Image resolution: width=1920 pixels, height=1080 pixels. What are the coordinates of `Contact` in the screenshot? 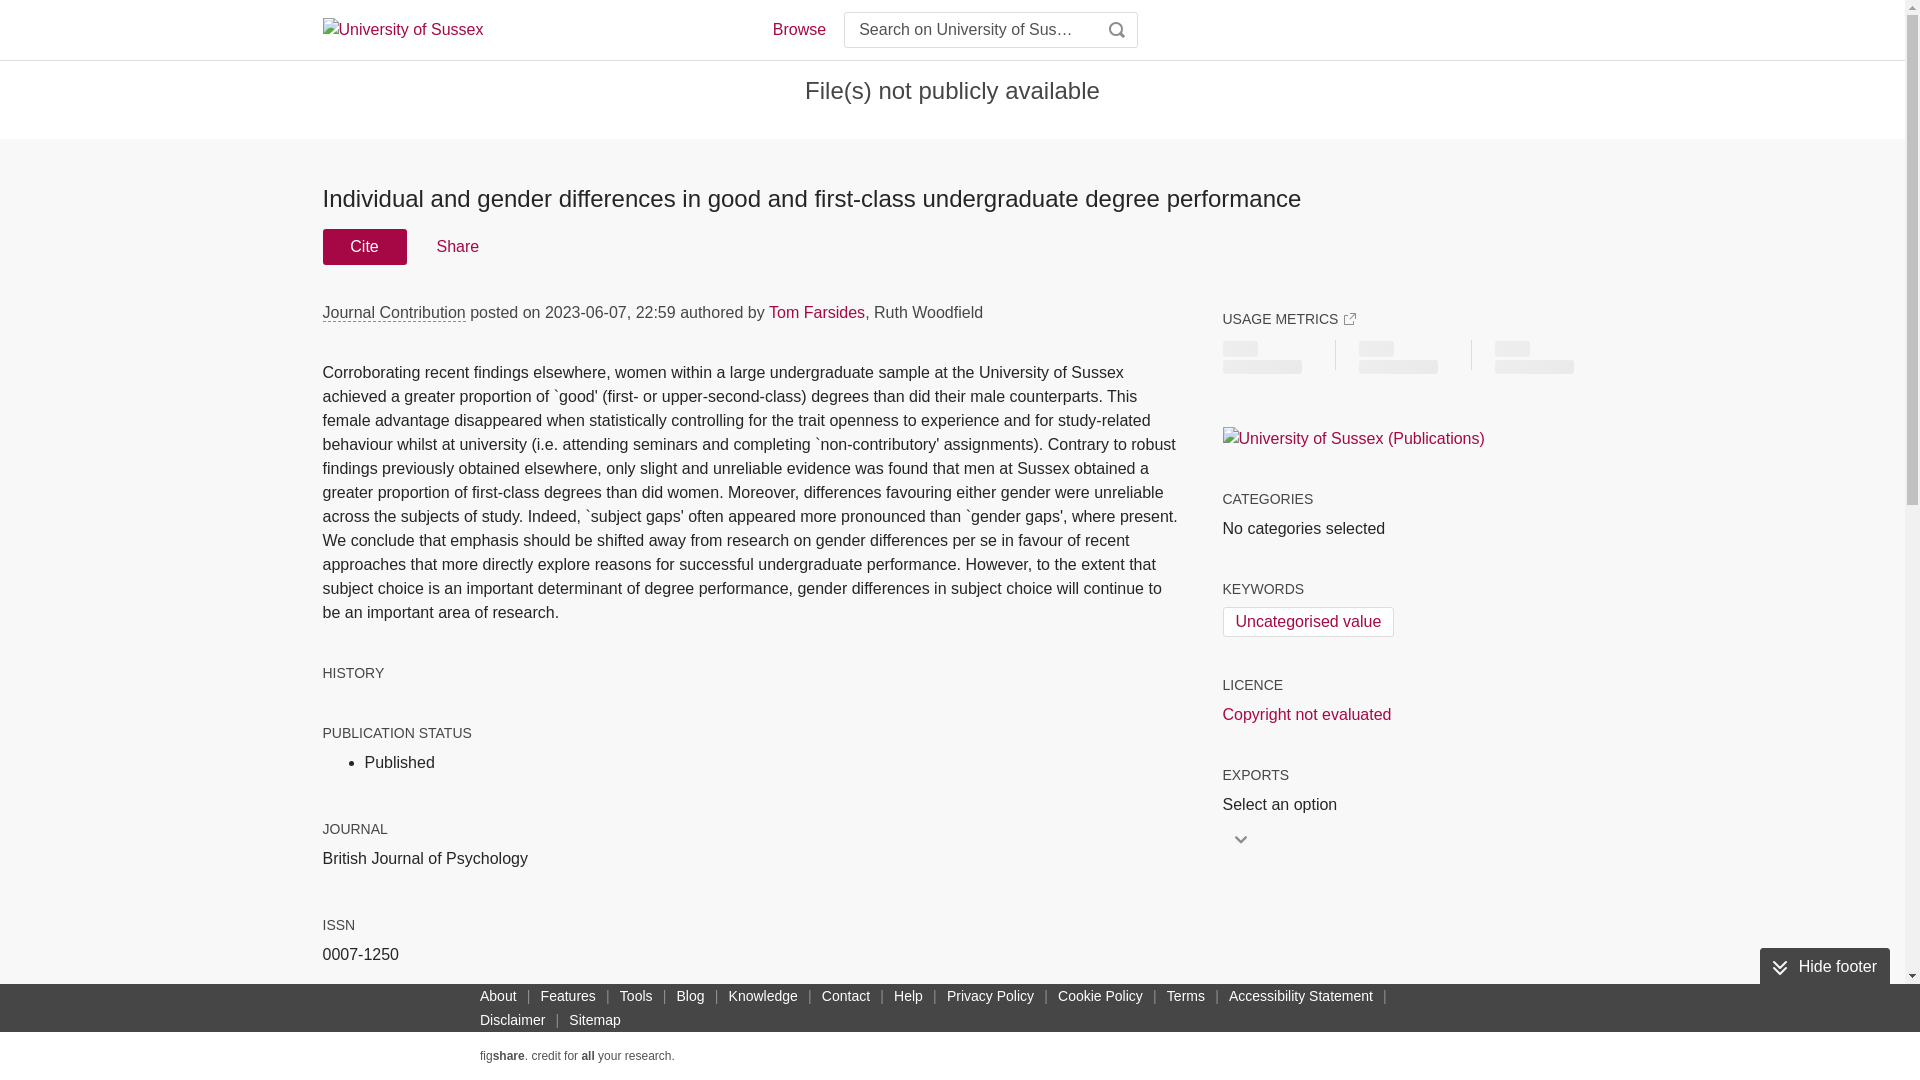 It's located at (846, 995).